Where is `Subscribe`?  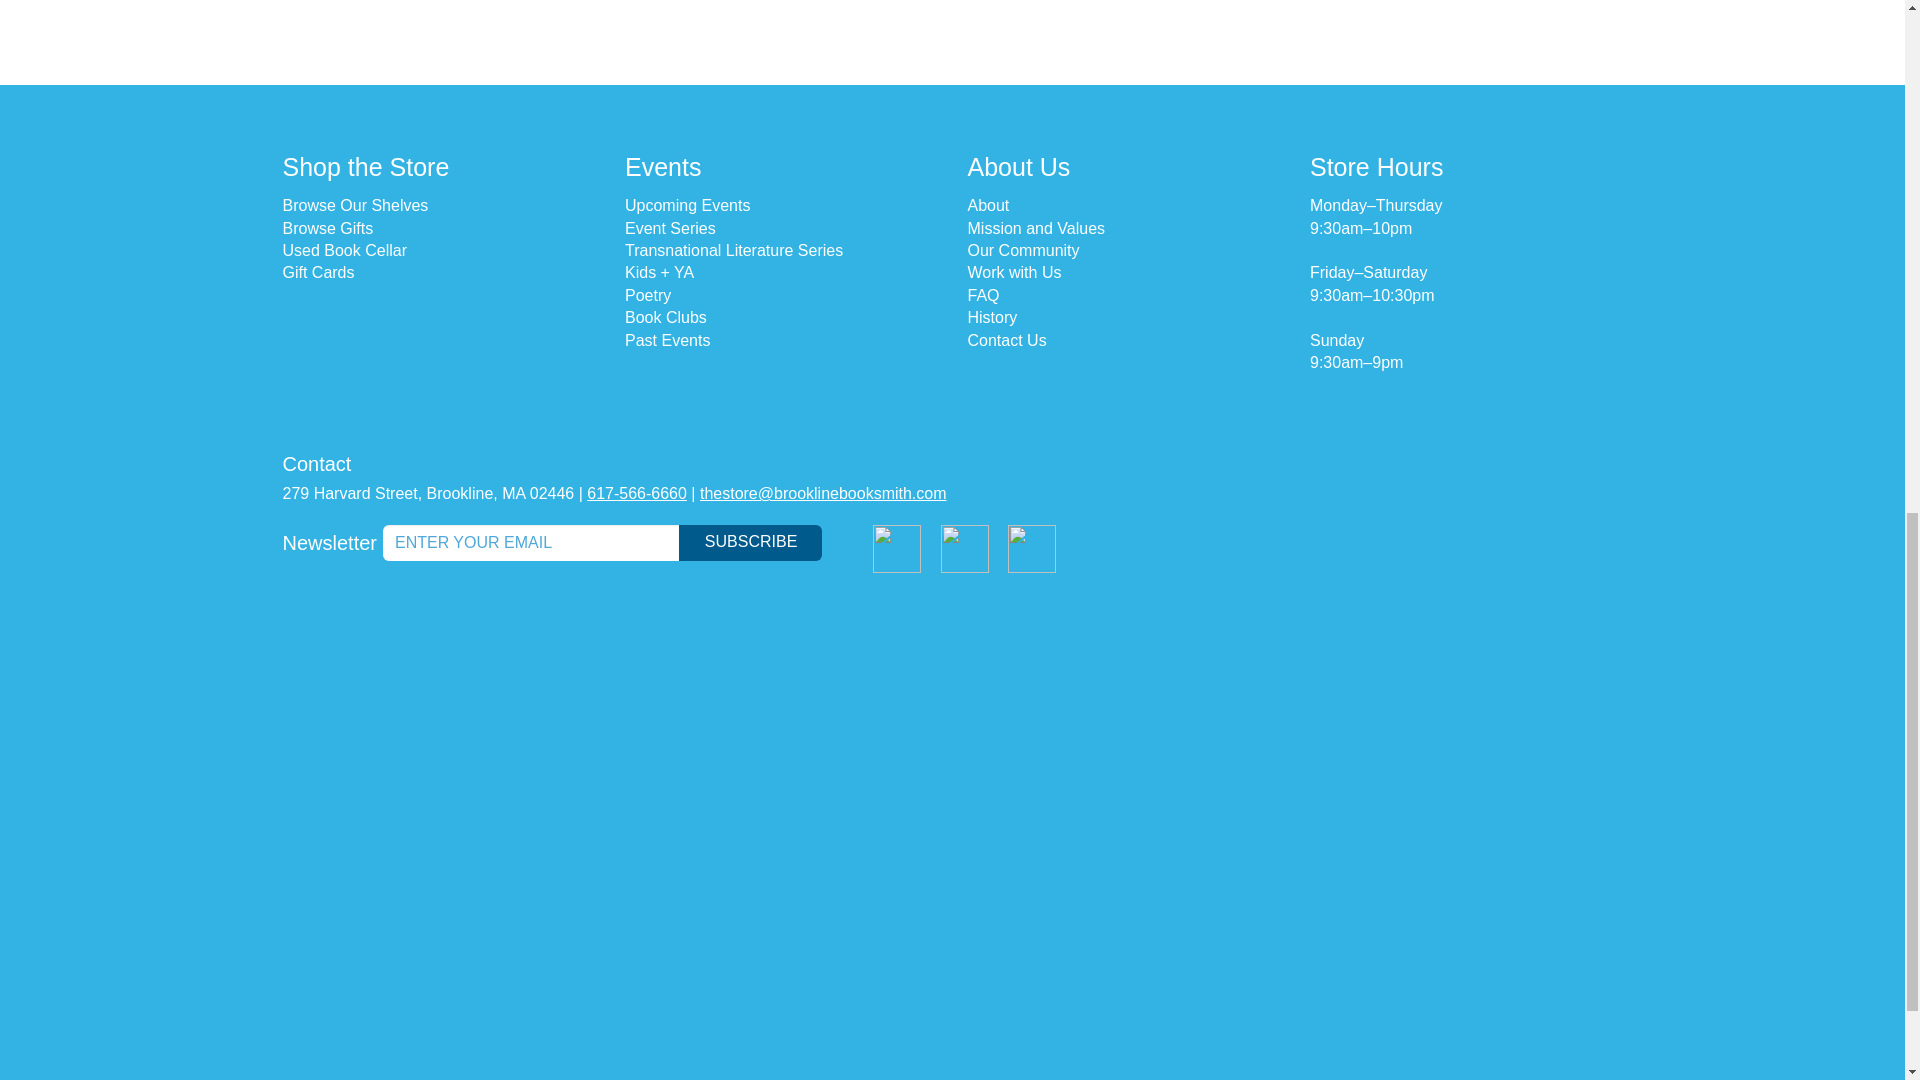
Subscribe is located at coordinates (750, 542).